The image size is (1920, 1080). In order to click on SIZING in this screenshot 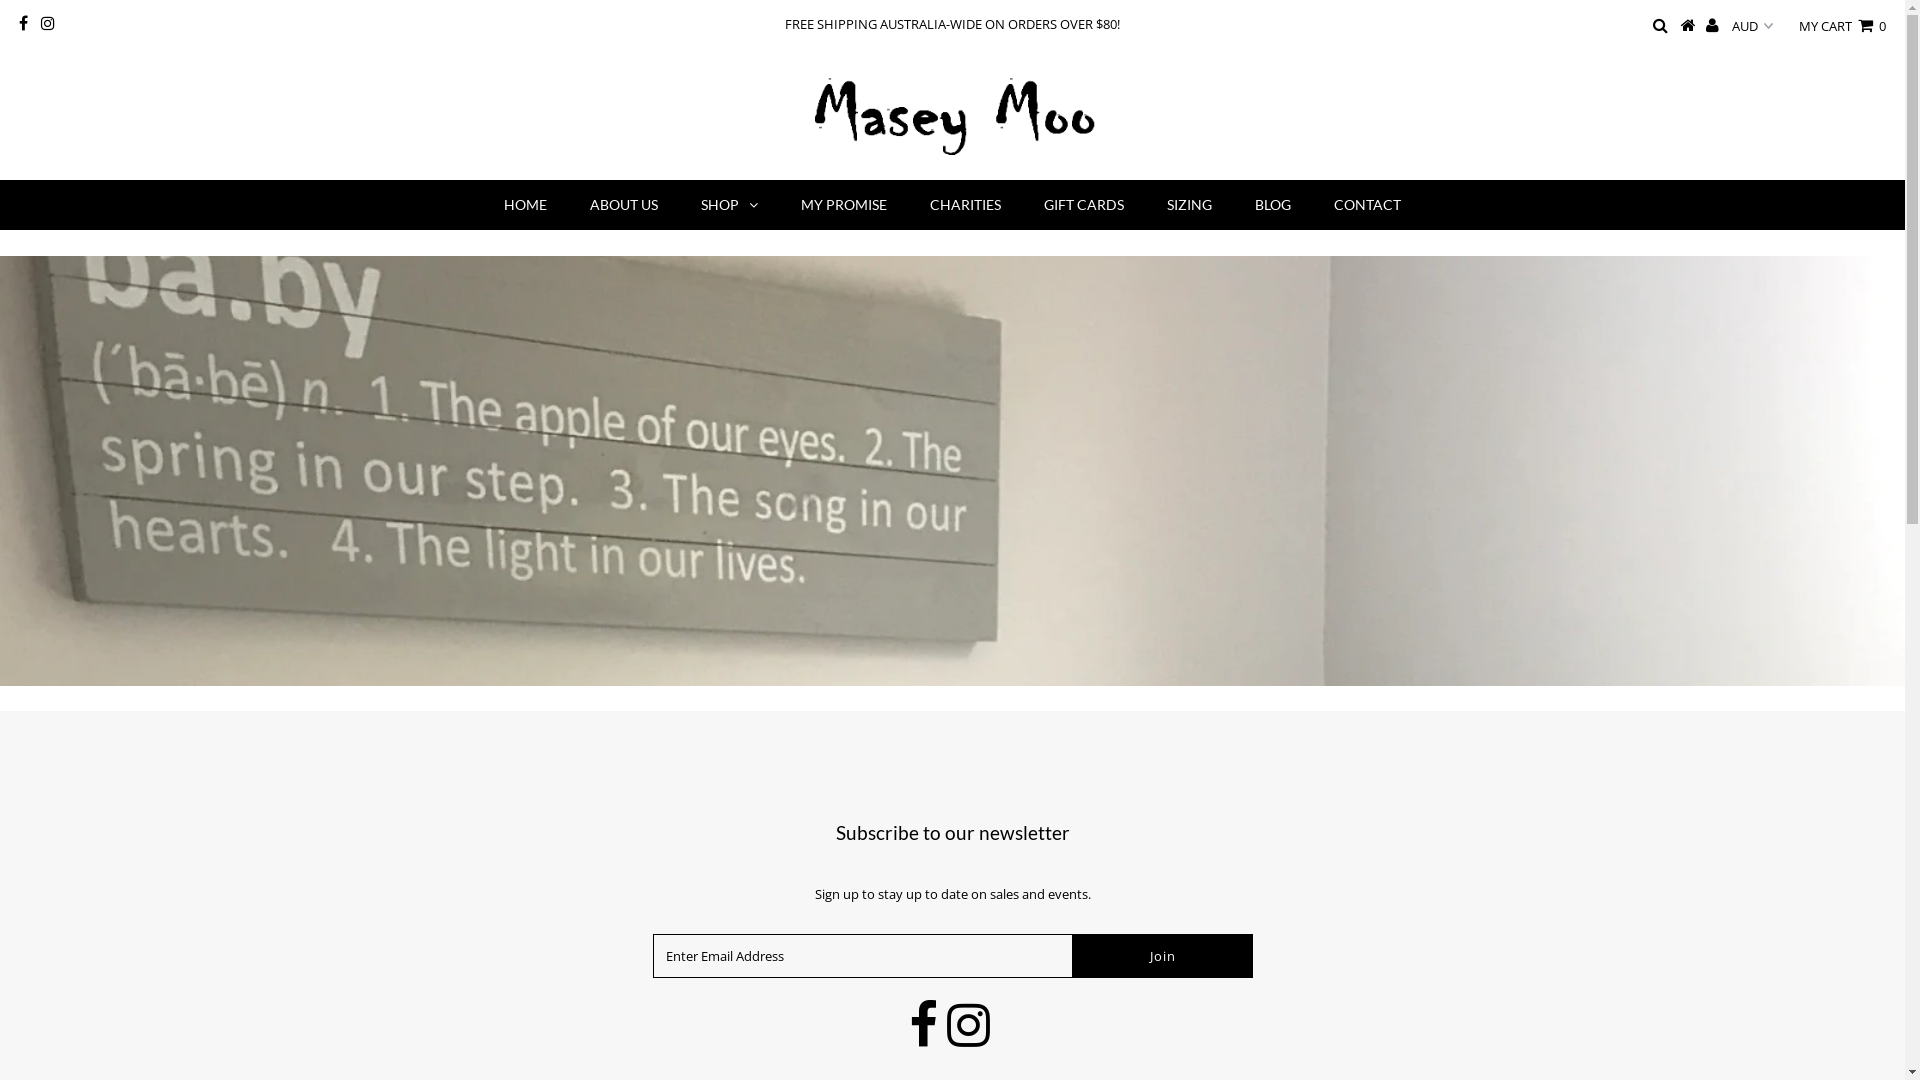, I will do `click(1190, 205)`.